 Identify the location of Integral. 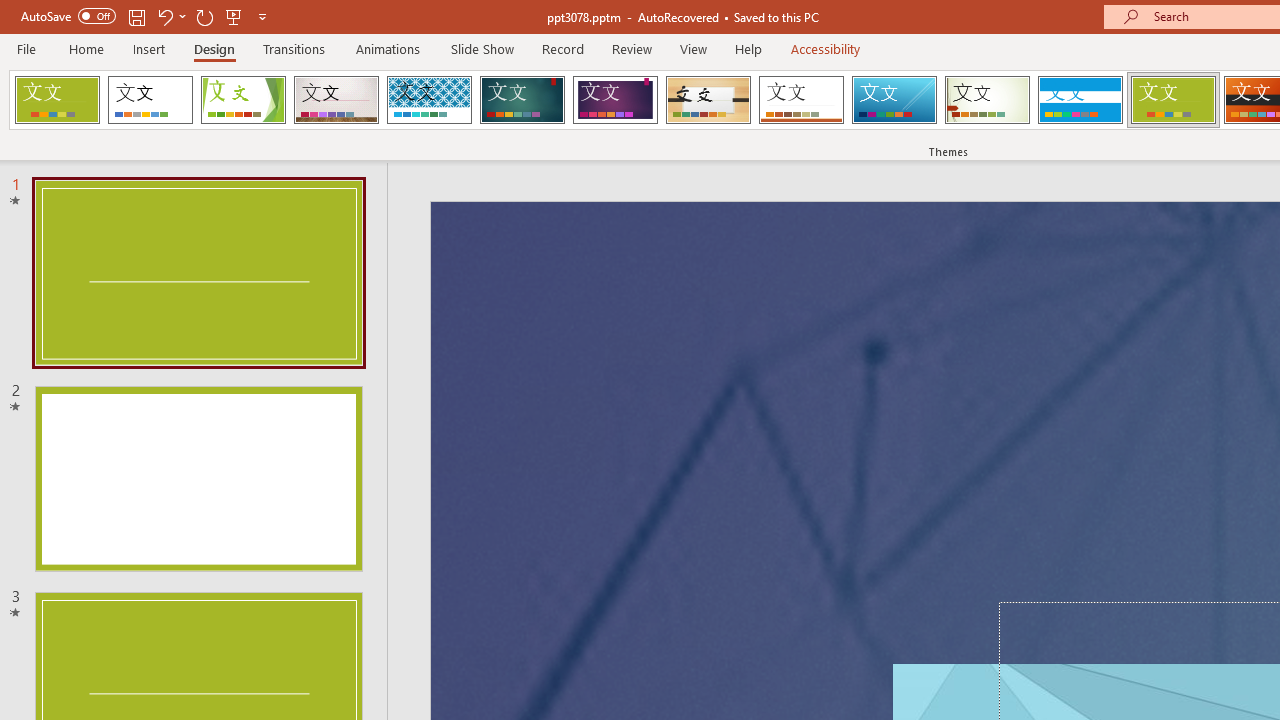
(429, 100).